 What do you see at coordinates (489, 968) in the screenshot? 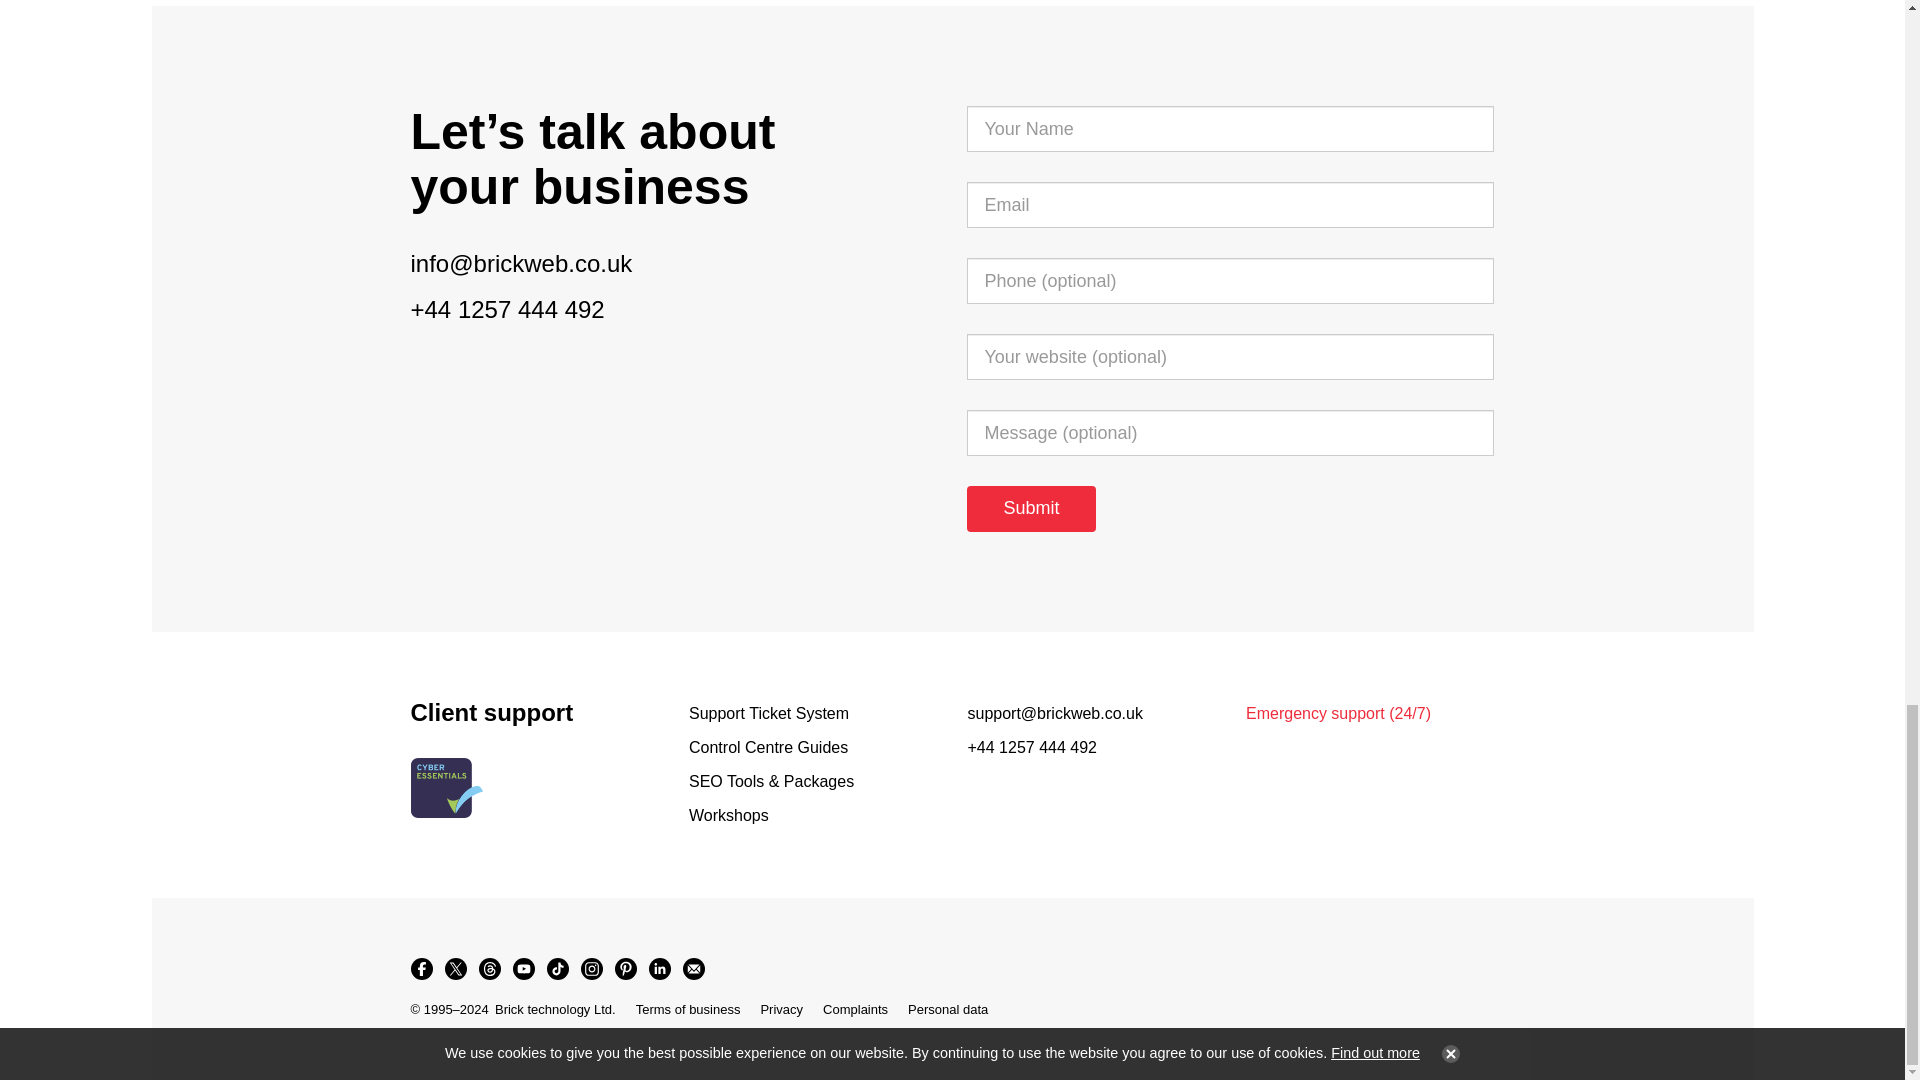
I see `Threads` at bounding box center [489, 968].